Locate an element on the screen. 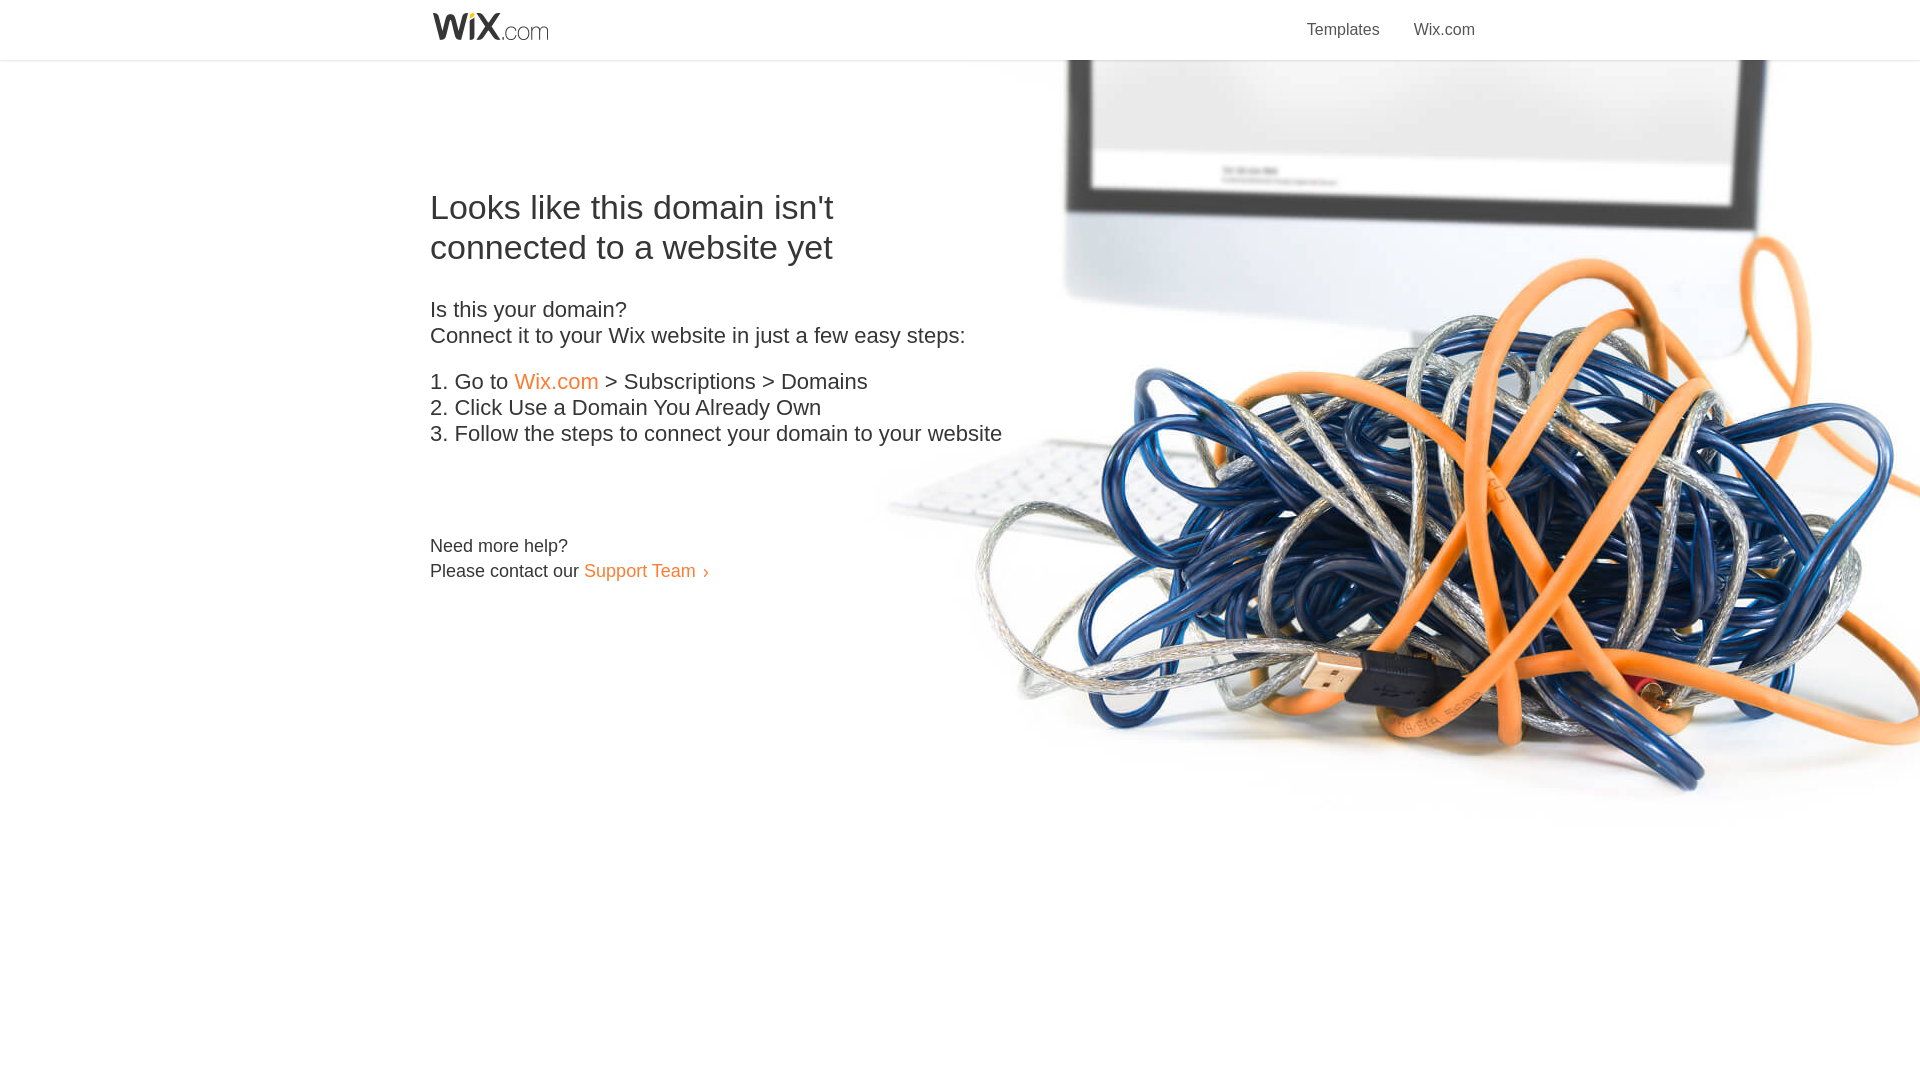  Templates is located at coordinates (1344, 18).